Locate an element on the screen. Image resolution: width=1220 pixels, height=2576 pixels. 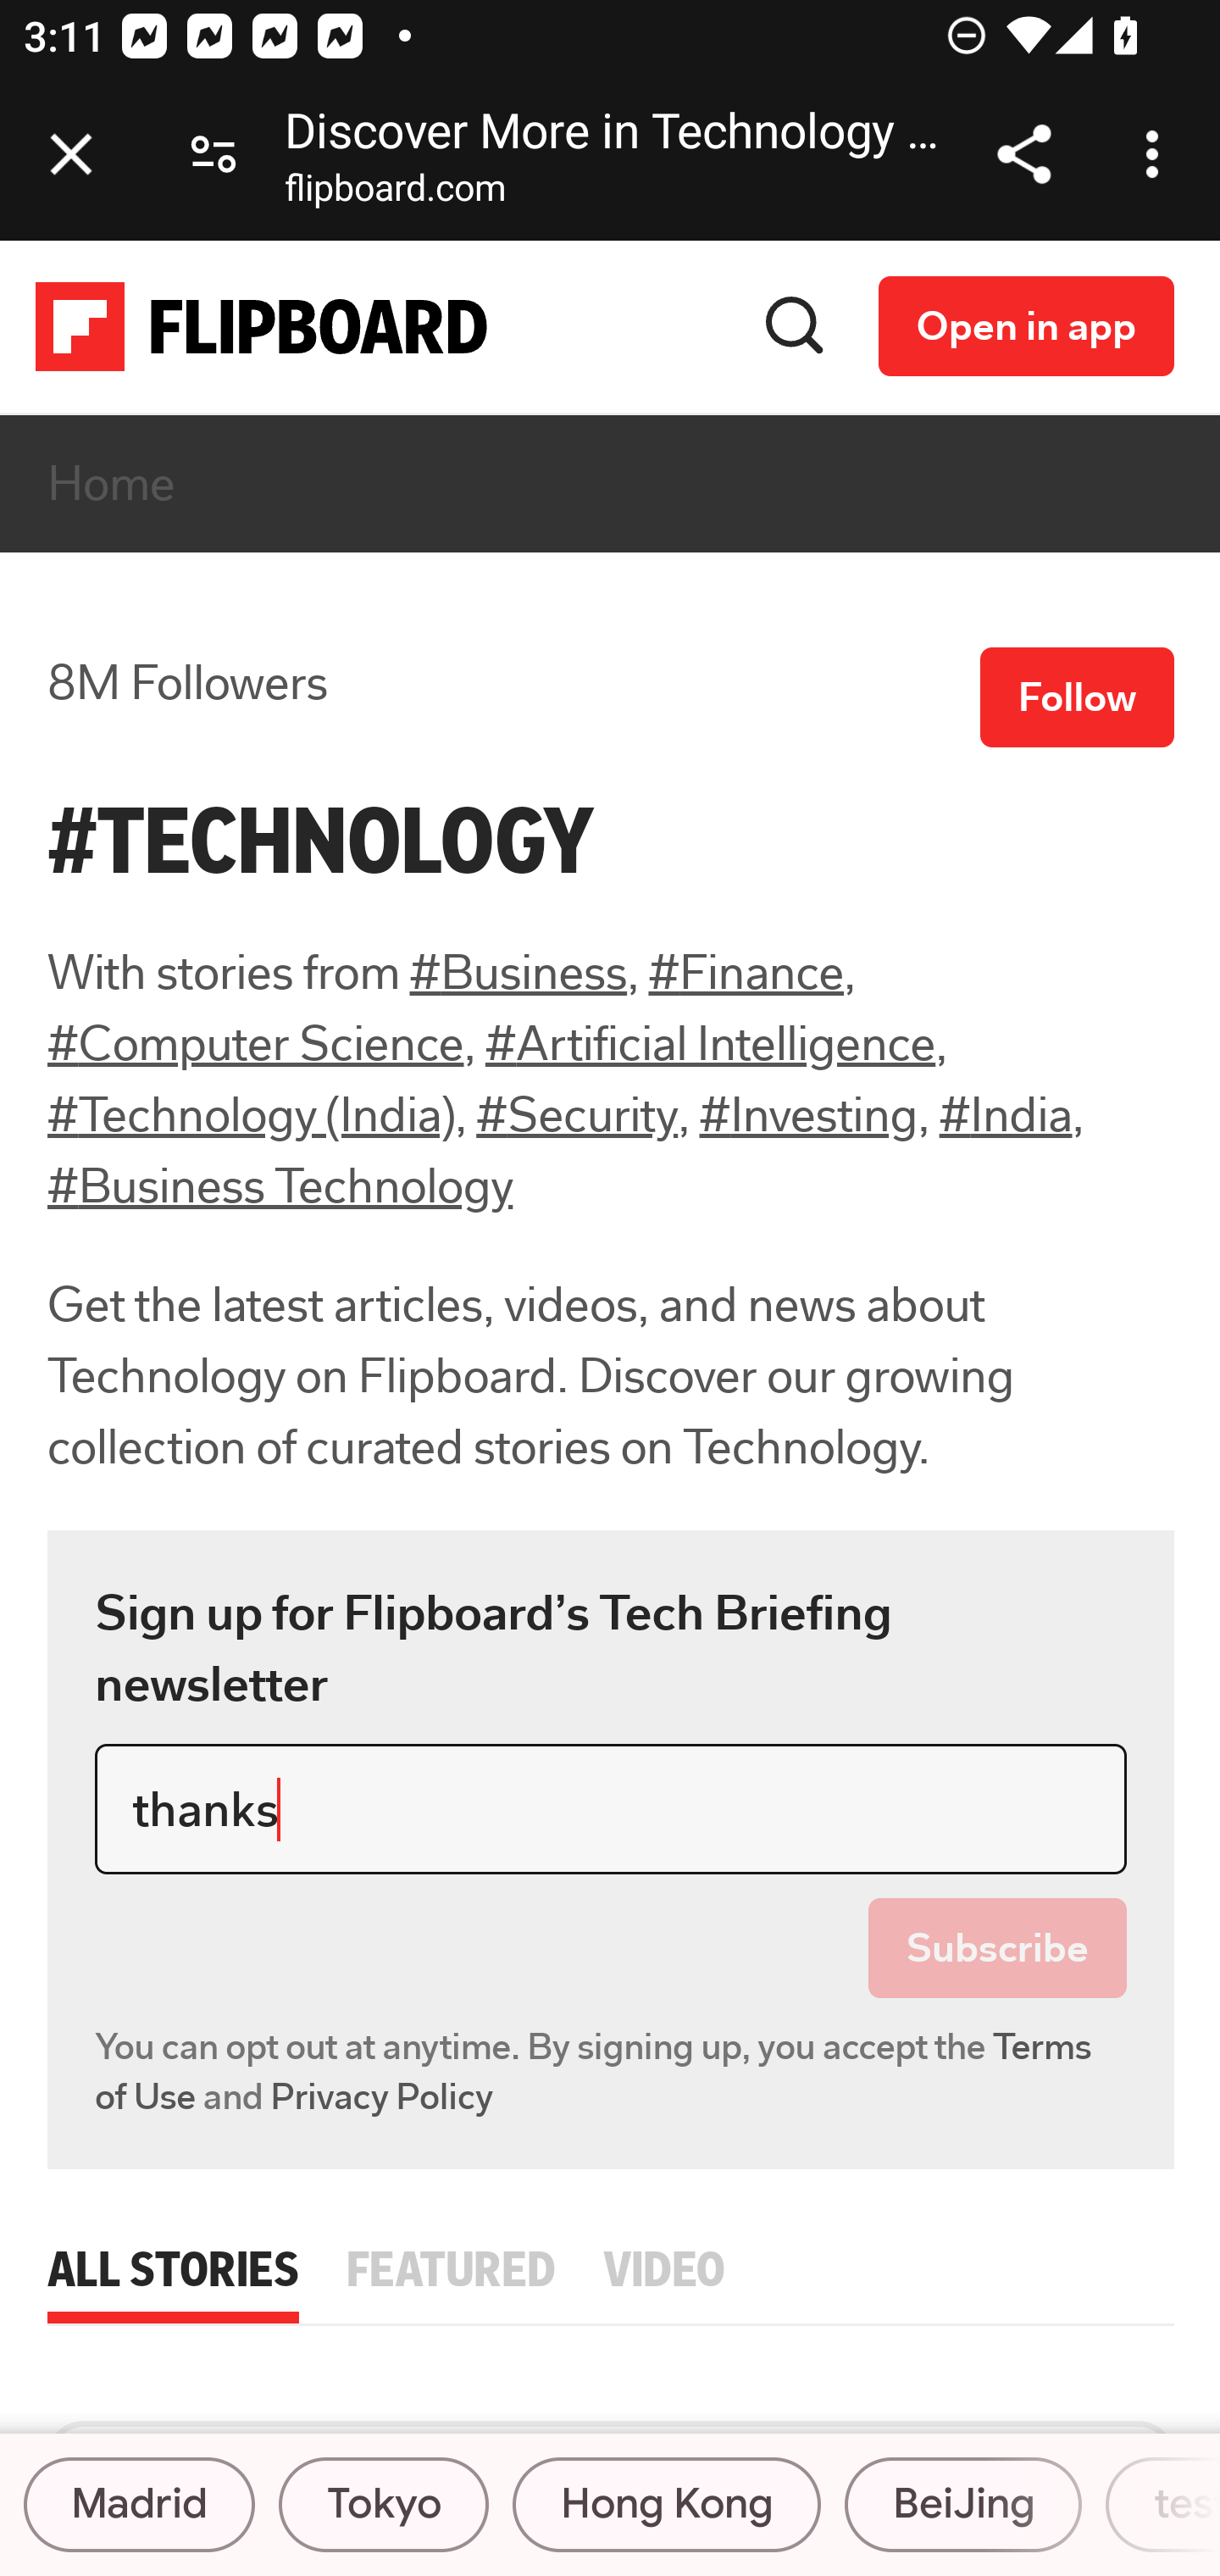
Terms of Use is located at coordinates (595, 2072).